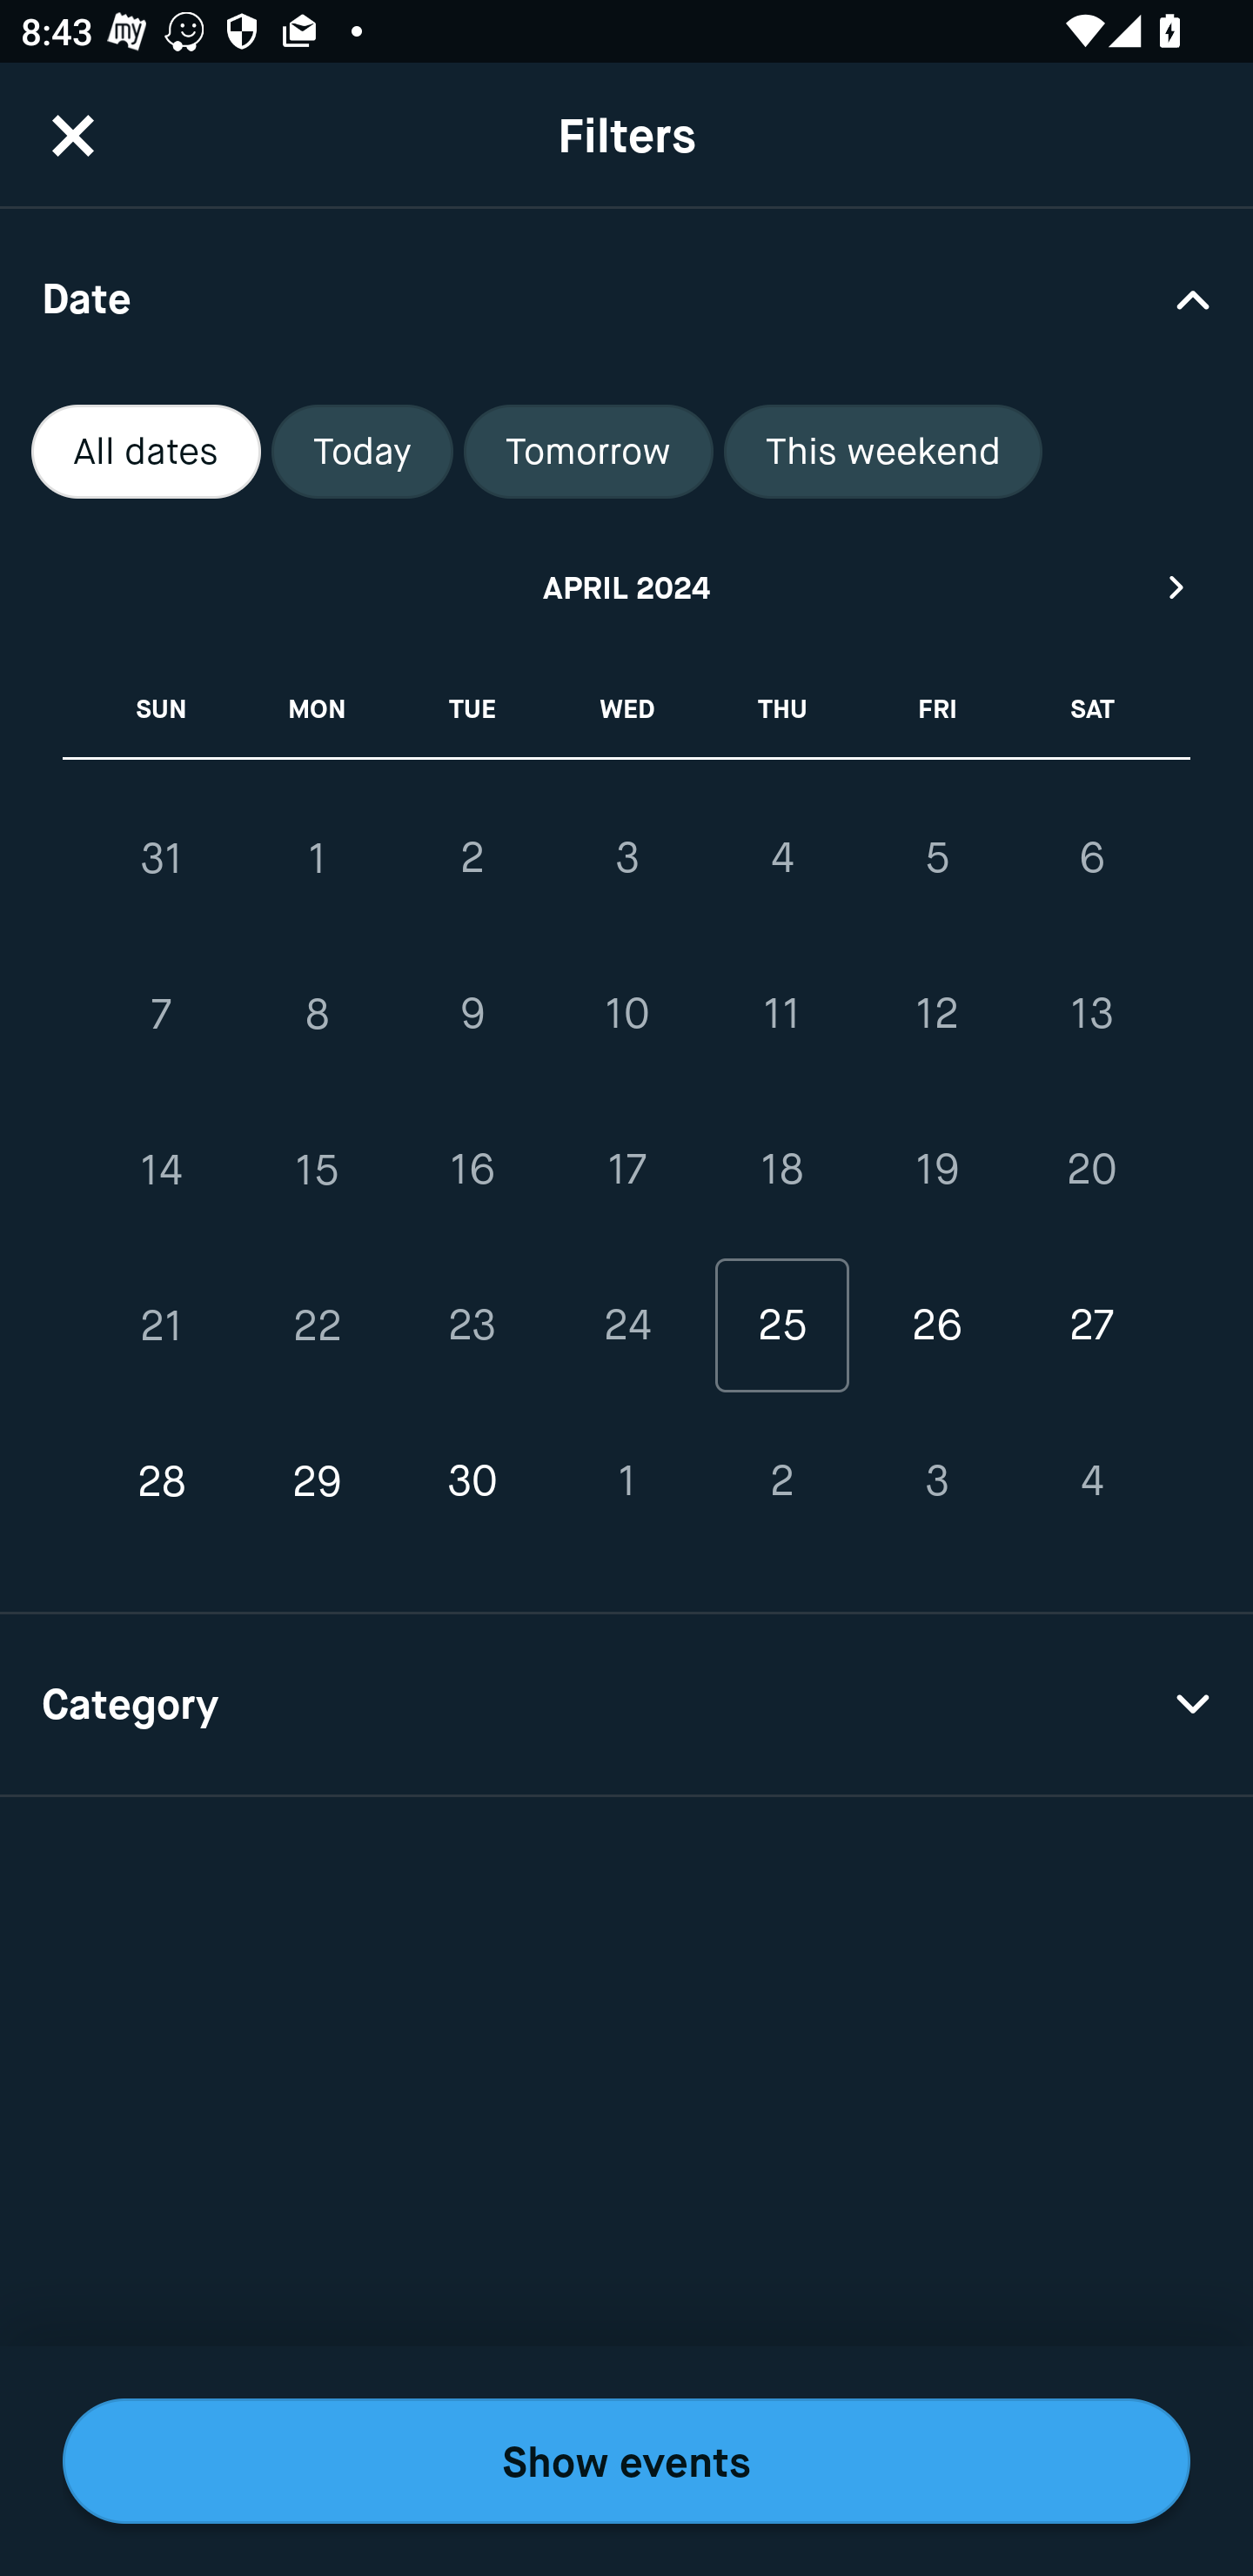  What do you see at coordinates (626, 2461) in the screenshot?
I see `Show events` at bounding box center [626, 2461].